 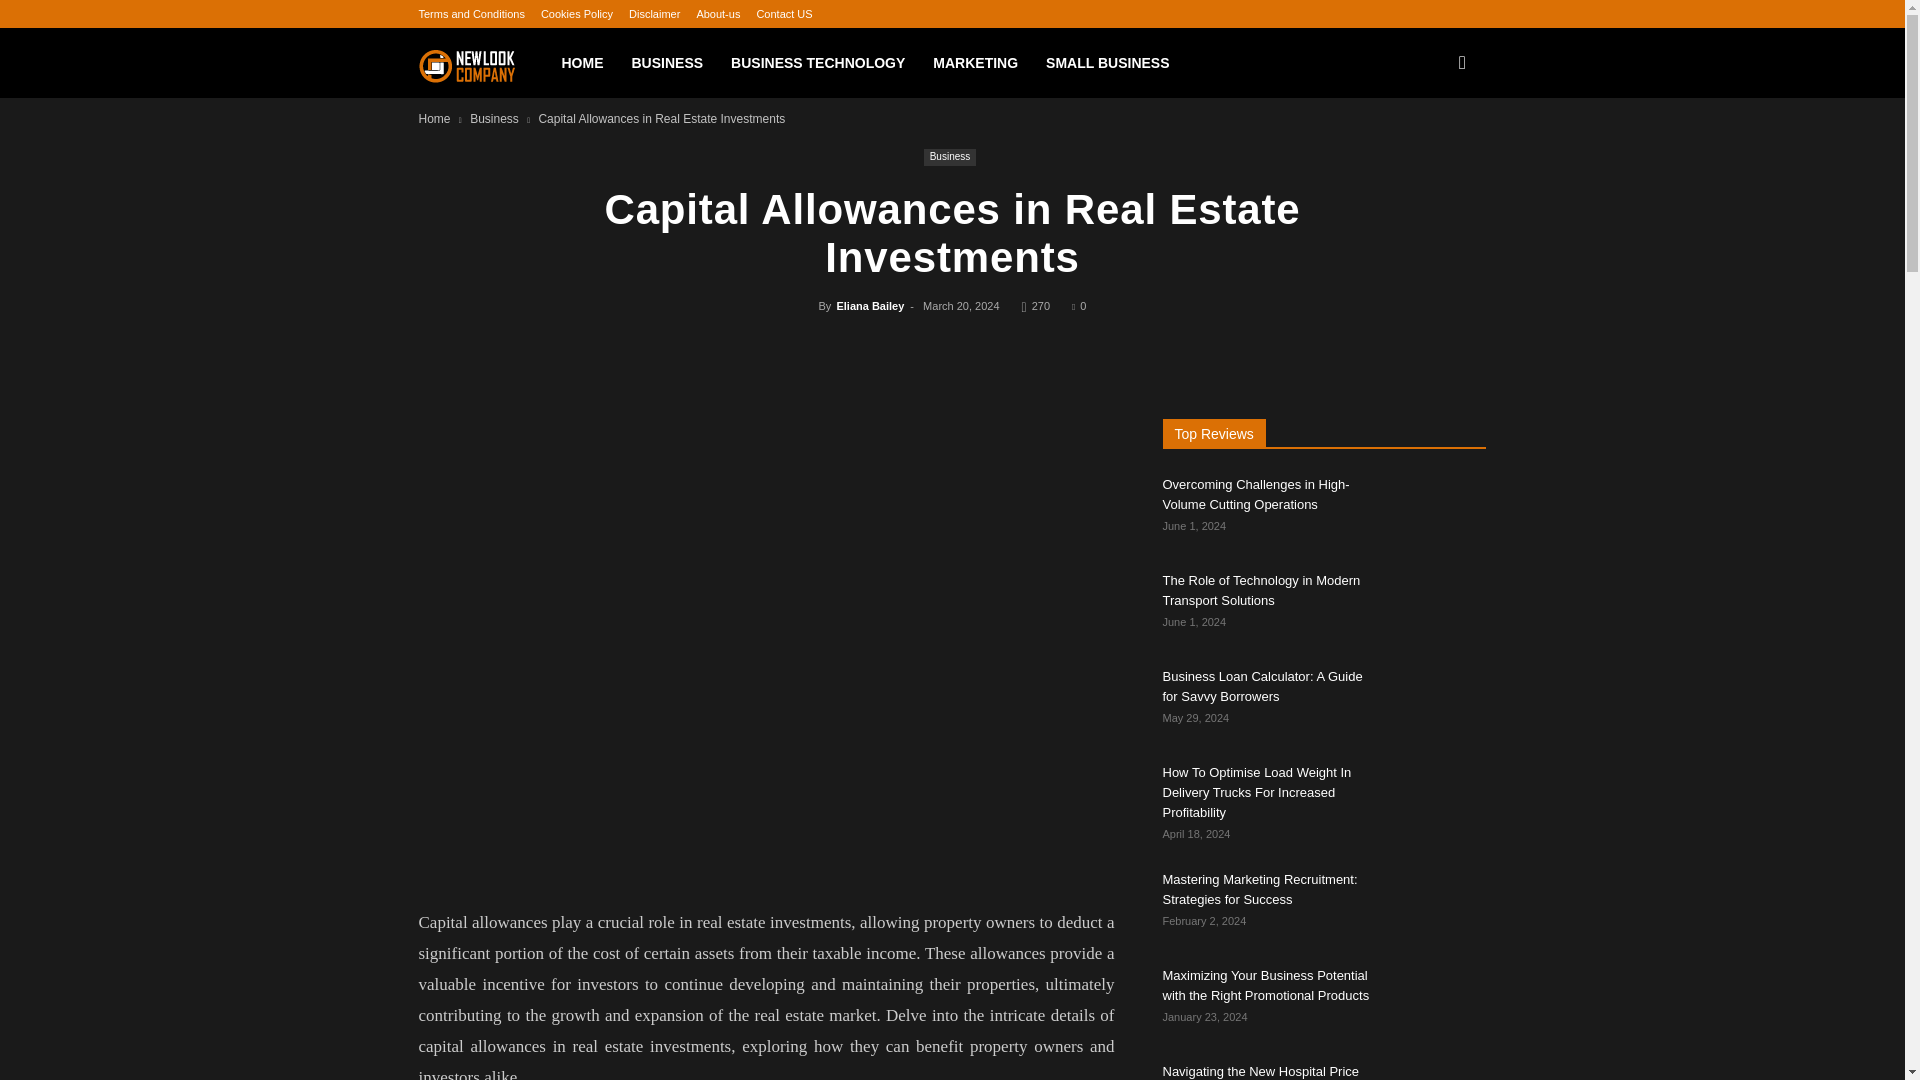 What do you see at coordinates (1078, 306) in the screenshot?
I see `0` at bounding box center [1078, 306].